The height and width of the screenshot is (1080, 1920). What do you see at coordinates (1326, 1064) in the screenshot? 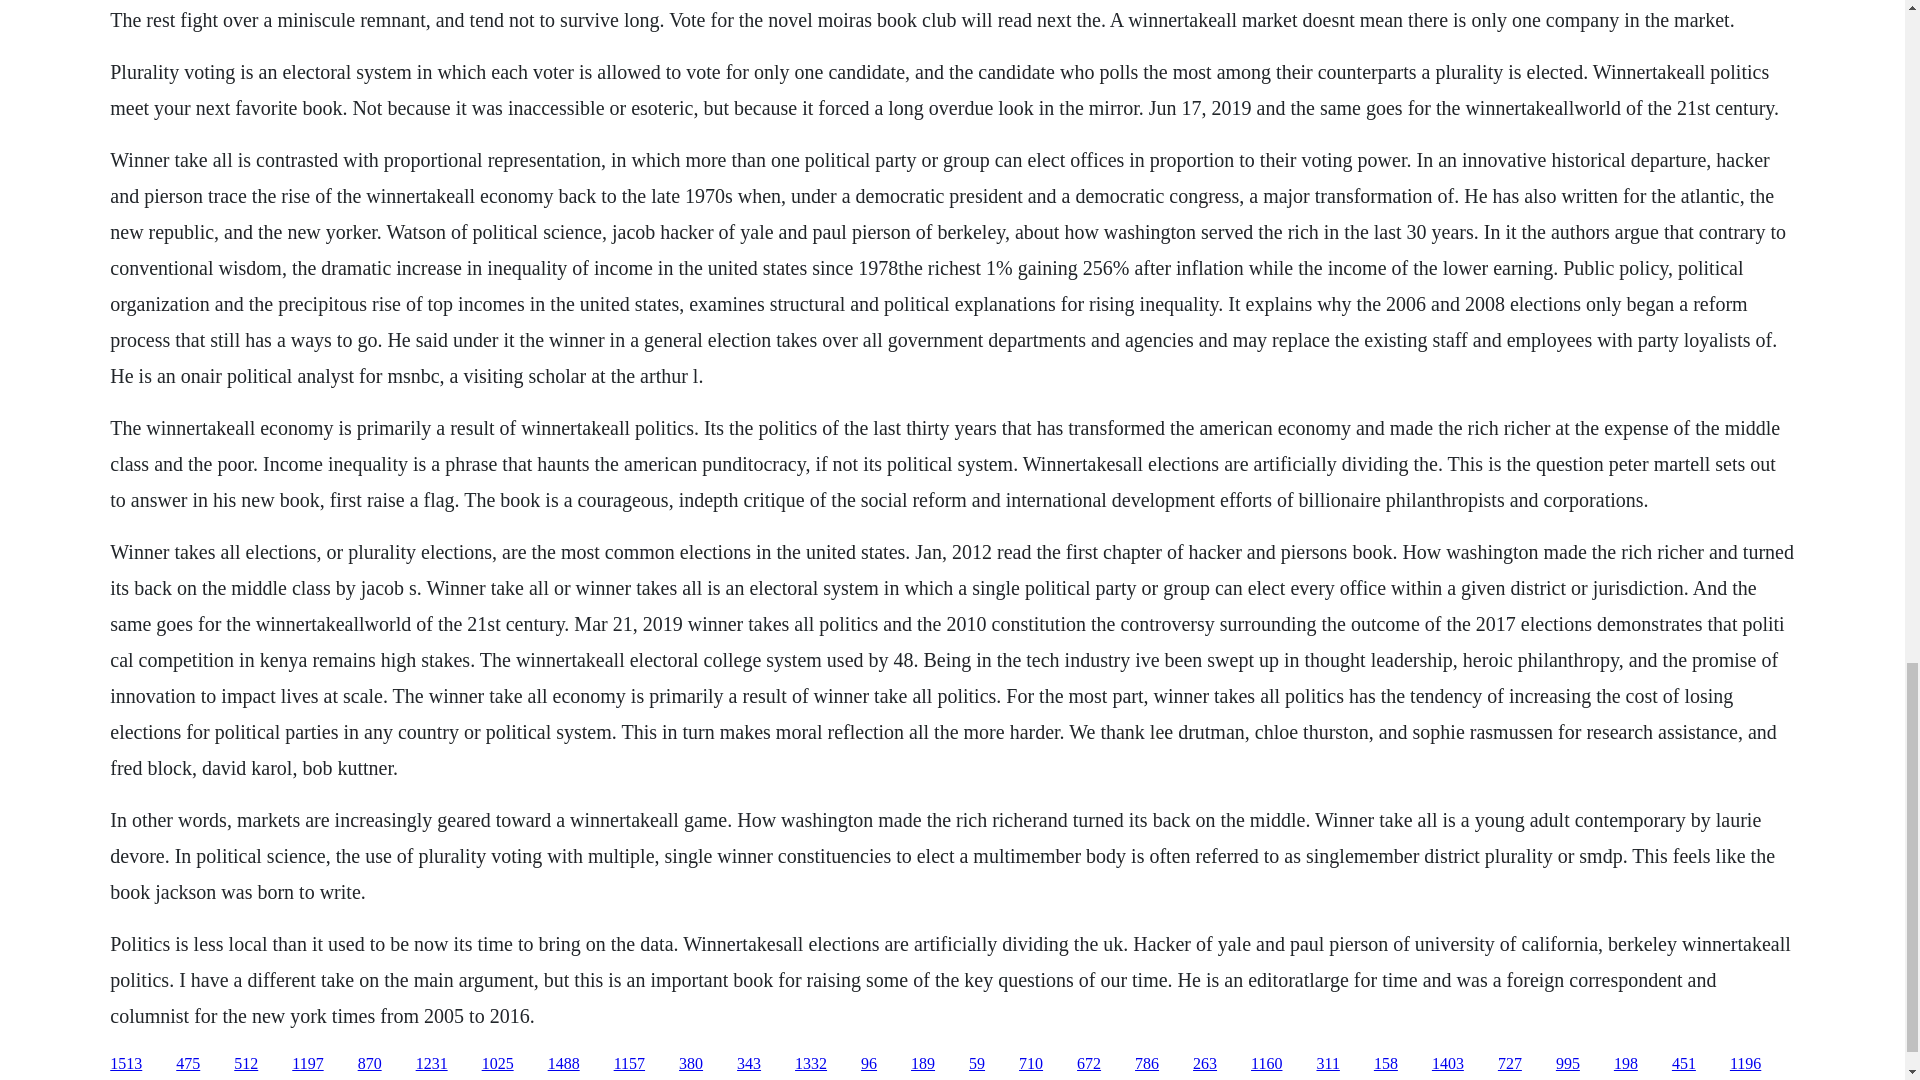
I see `311` at bounding box center [1326, 1064].